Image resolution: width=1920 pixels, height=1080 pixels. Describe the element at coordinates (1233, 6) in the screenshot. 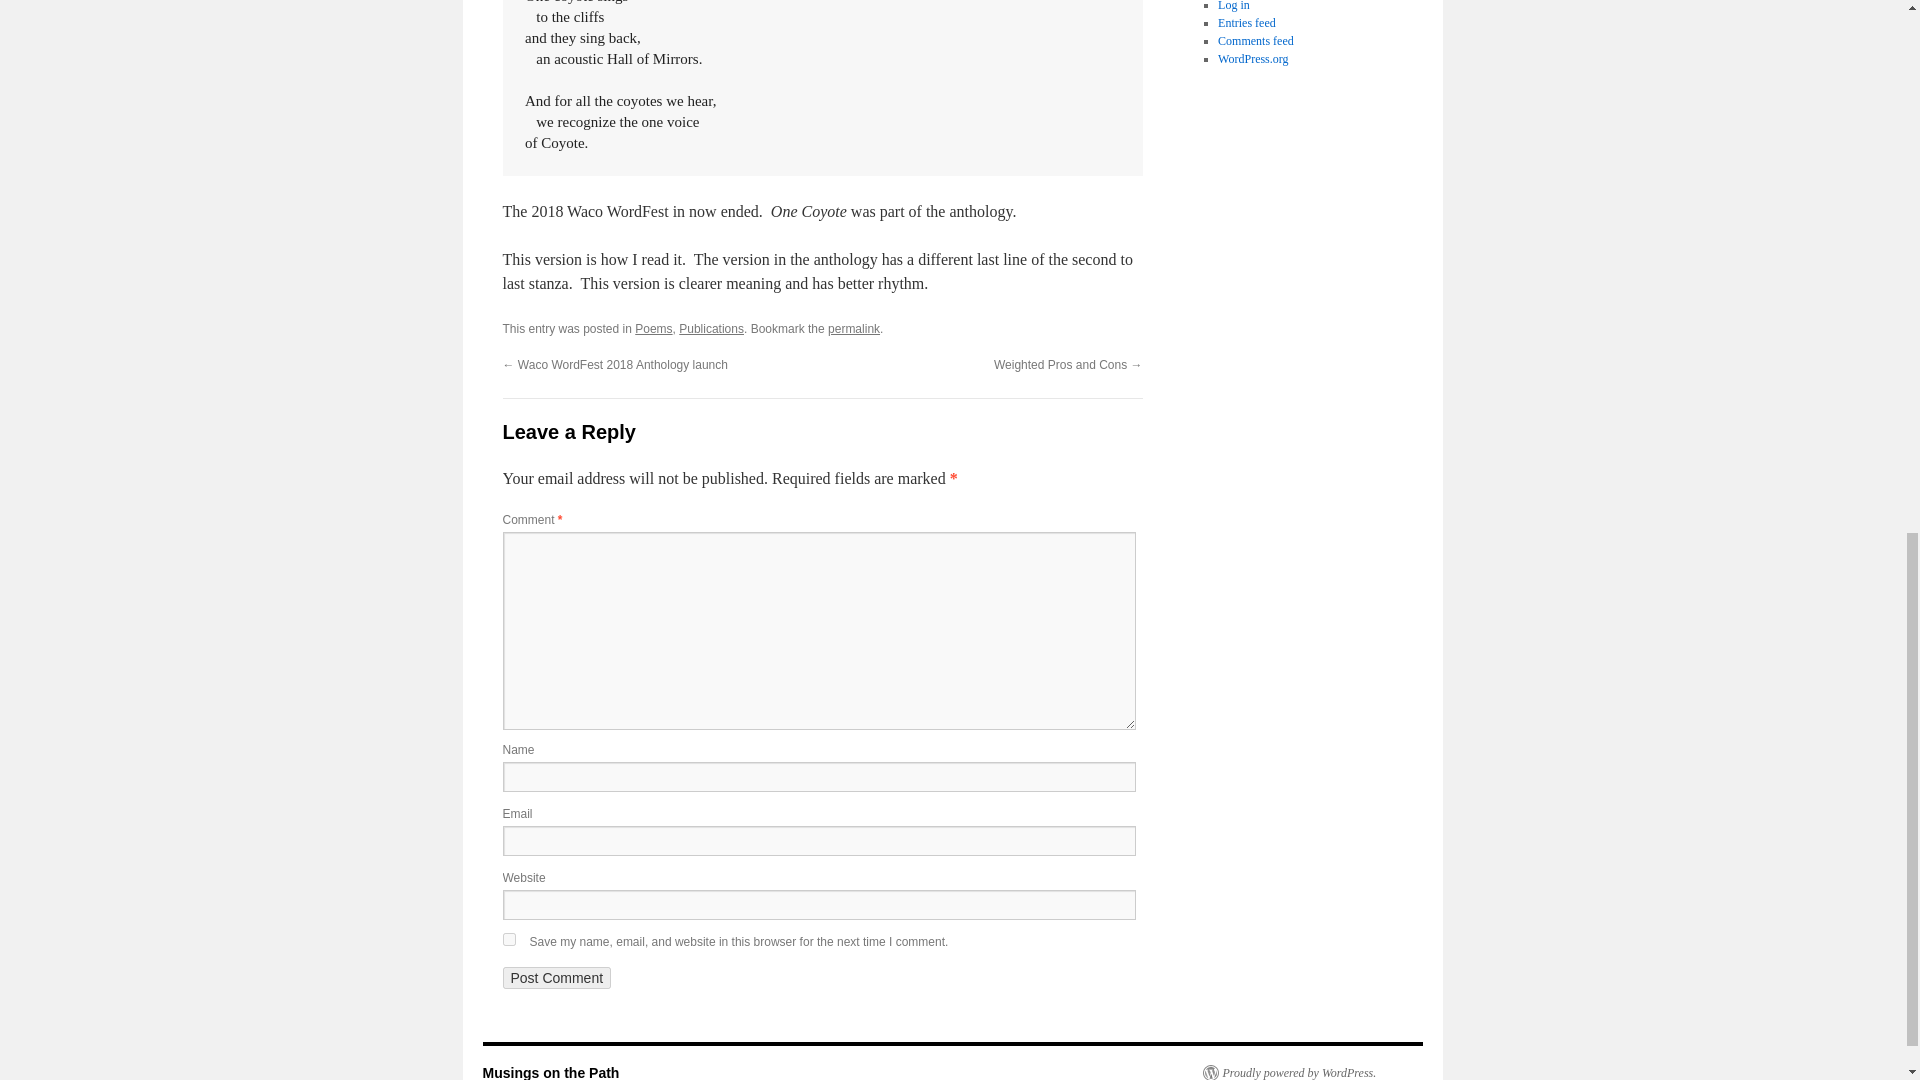

I see `Log in` at that location.